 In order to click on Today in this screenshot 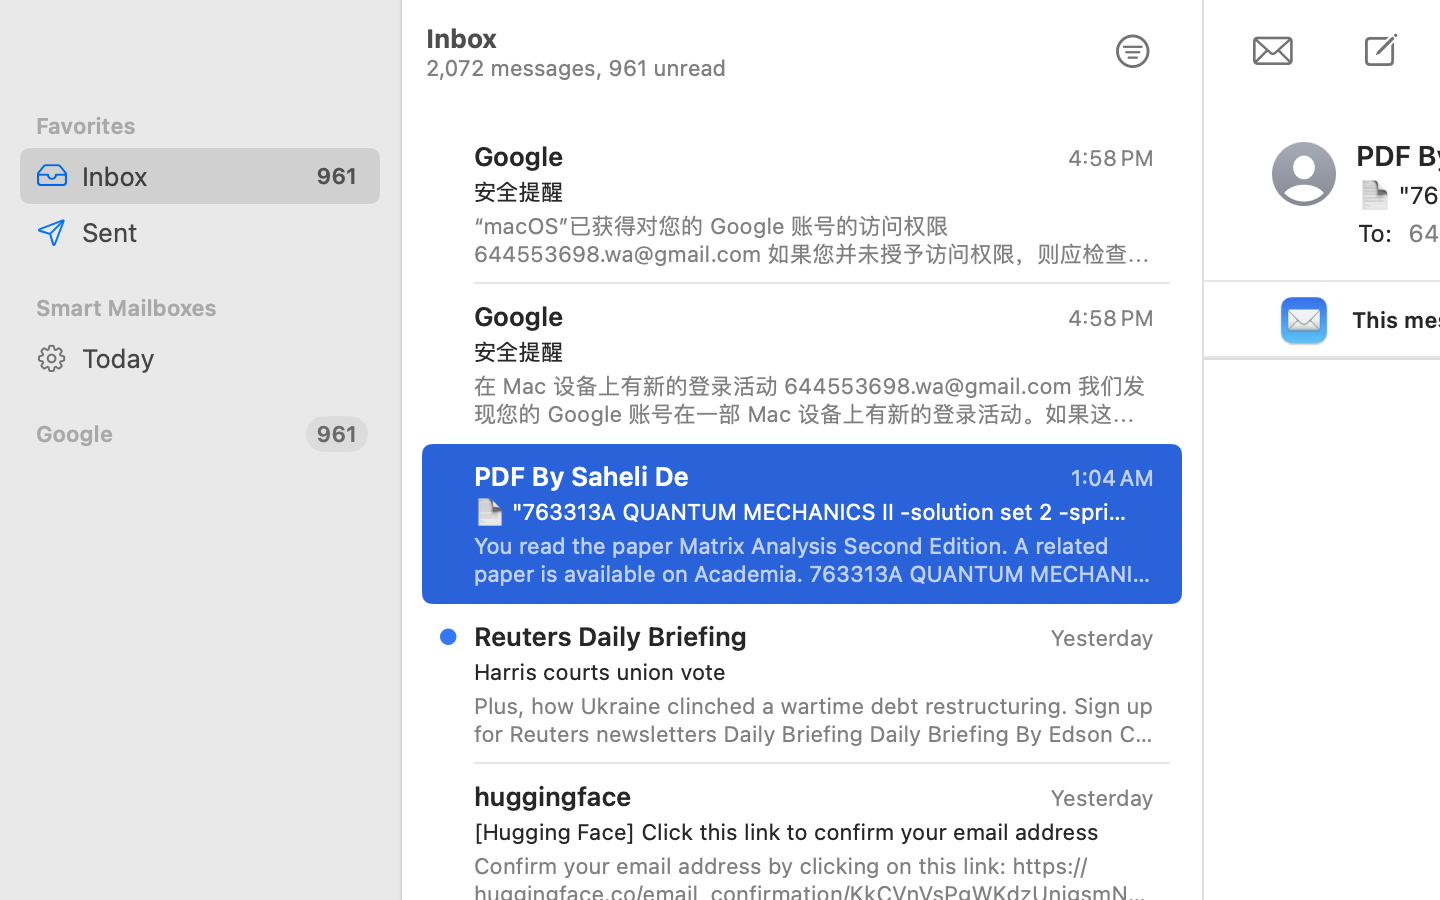, I will do `click(223, 358)`.